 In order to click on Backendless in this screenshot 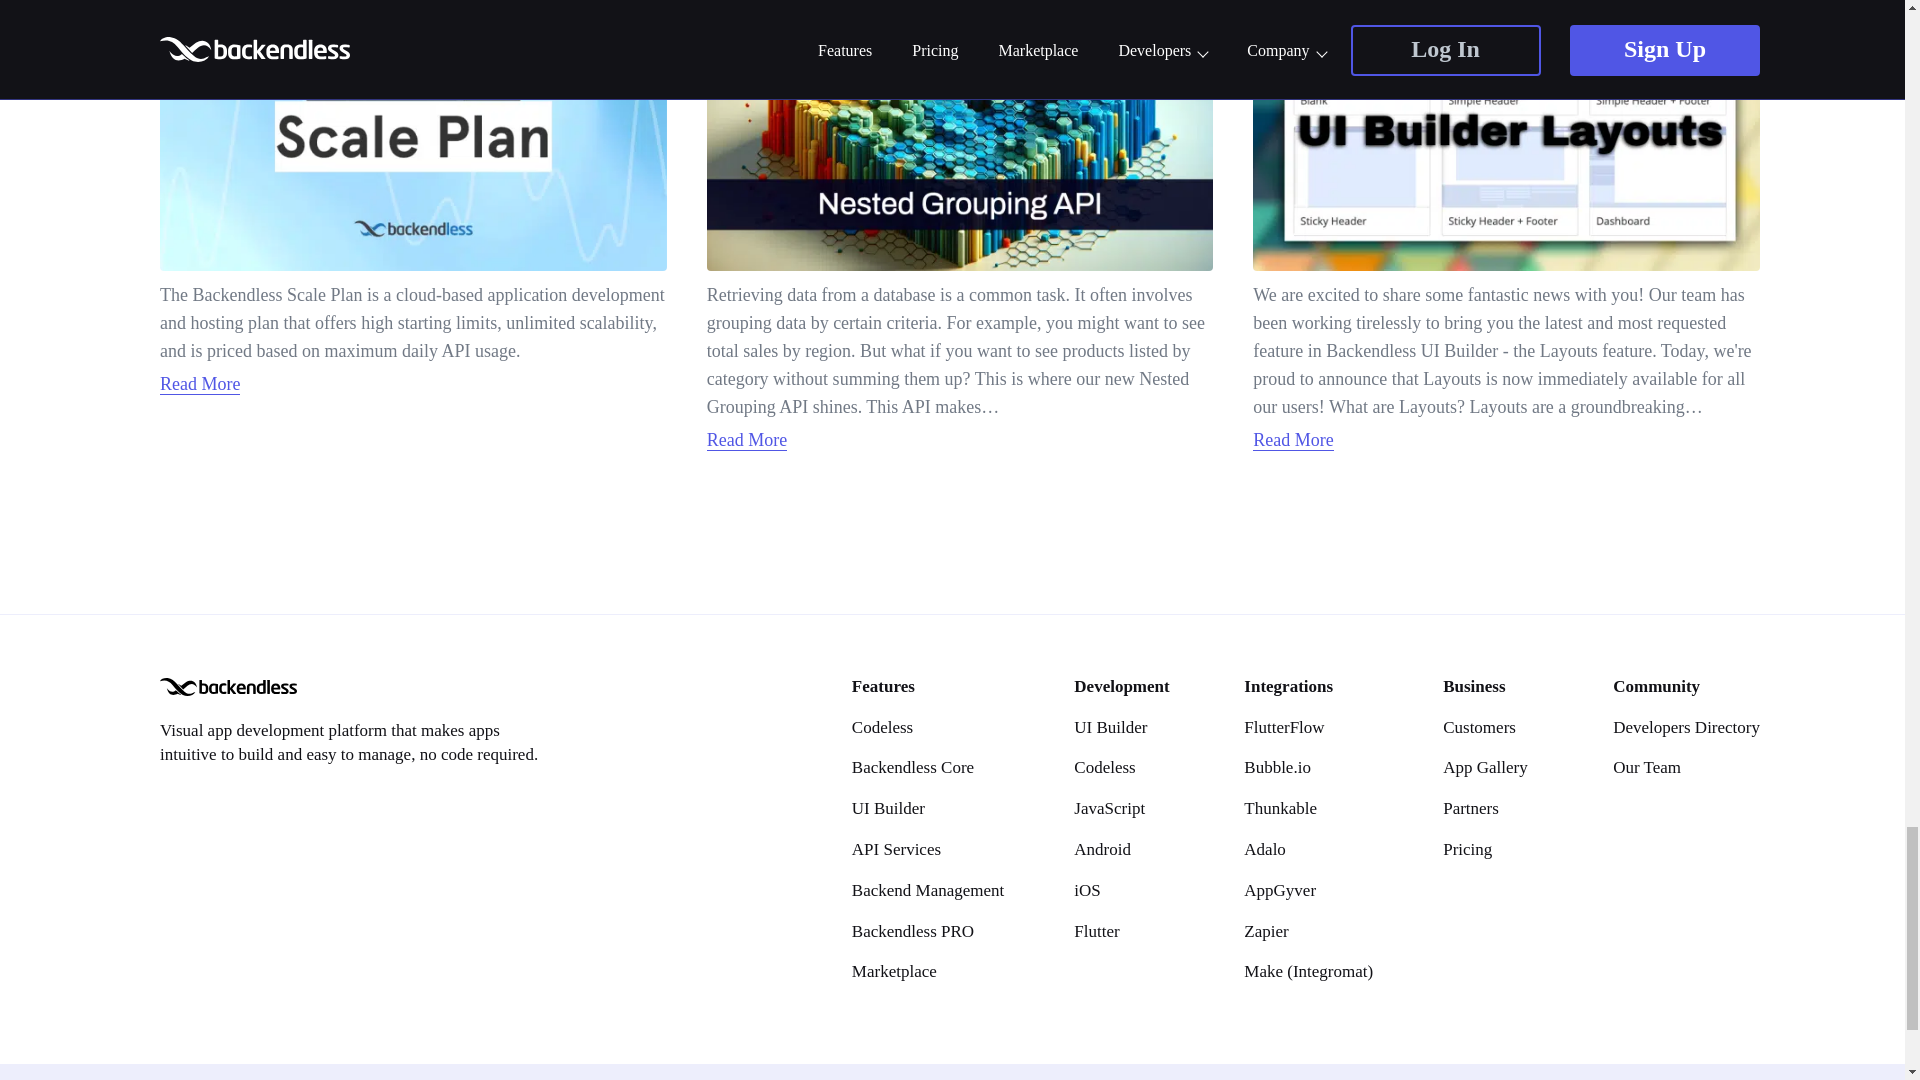, I will do `click(228, 686)`.